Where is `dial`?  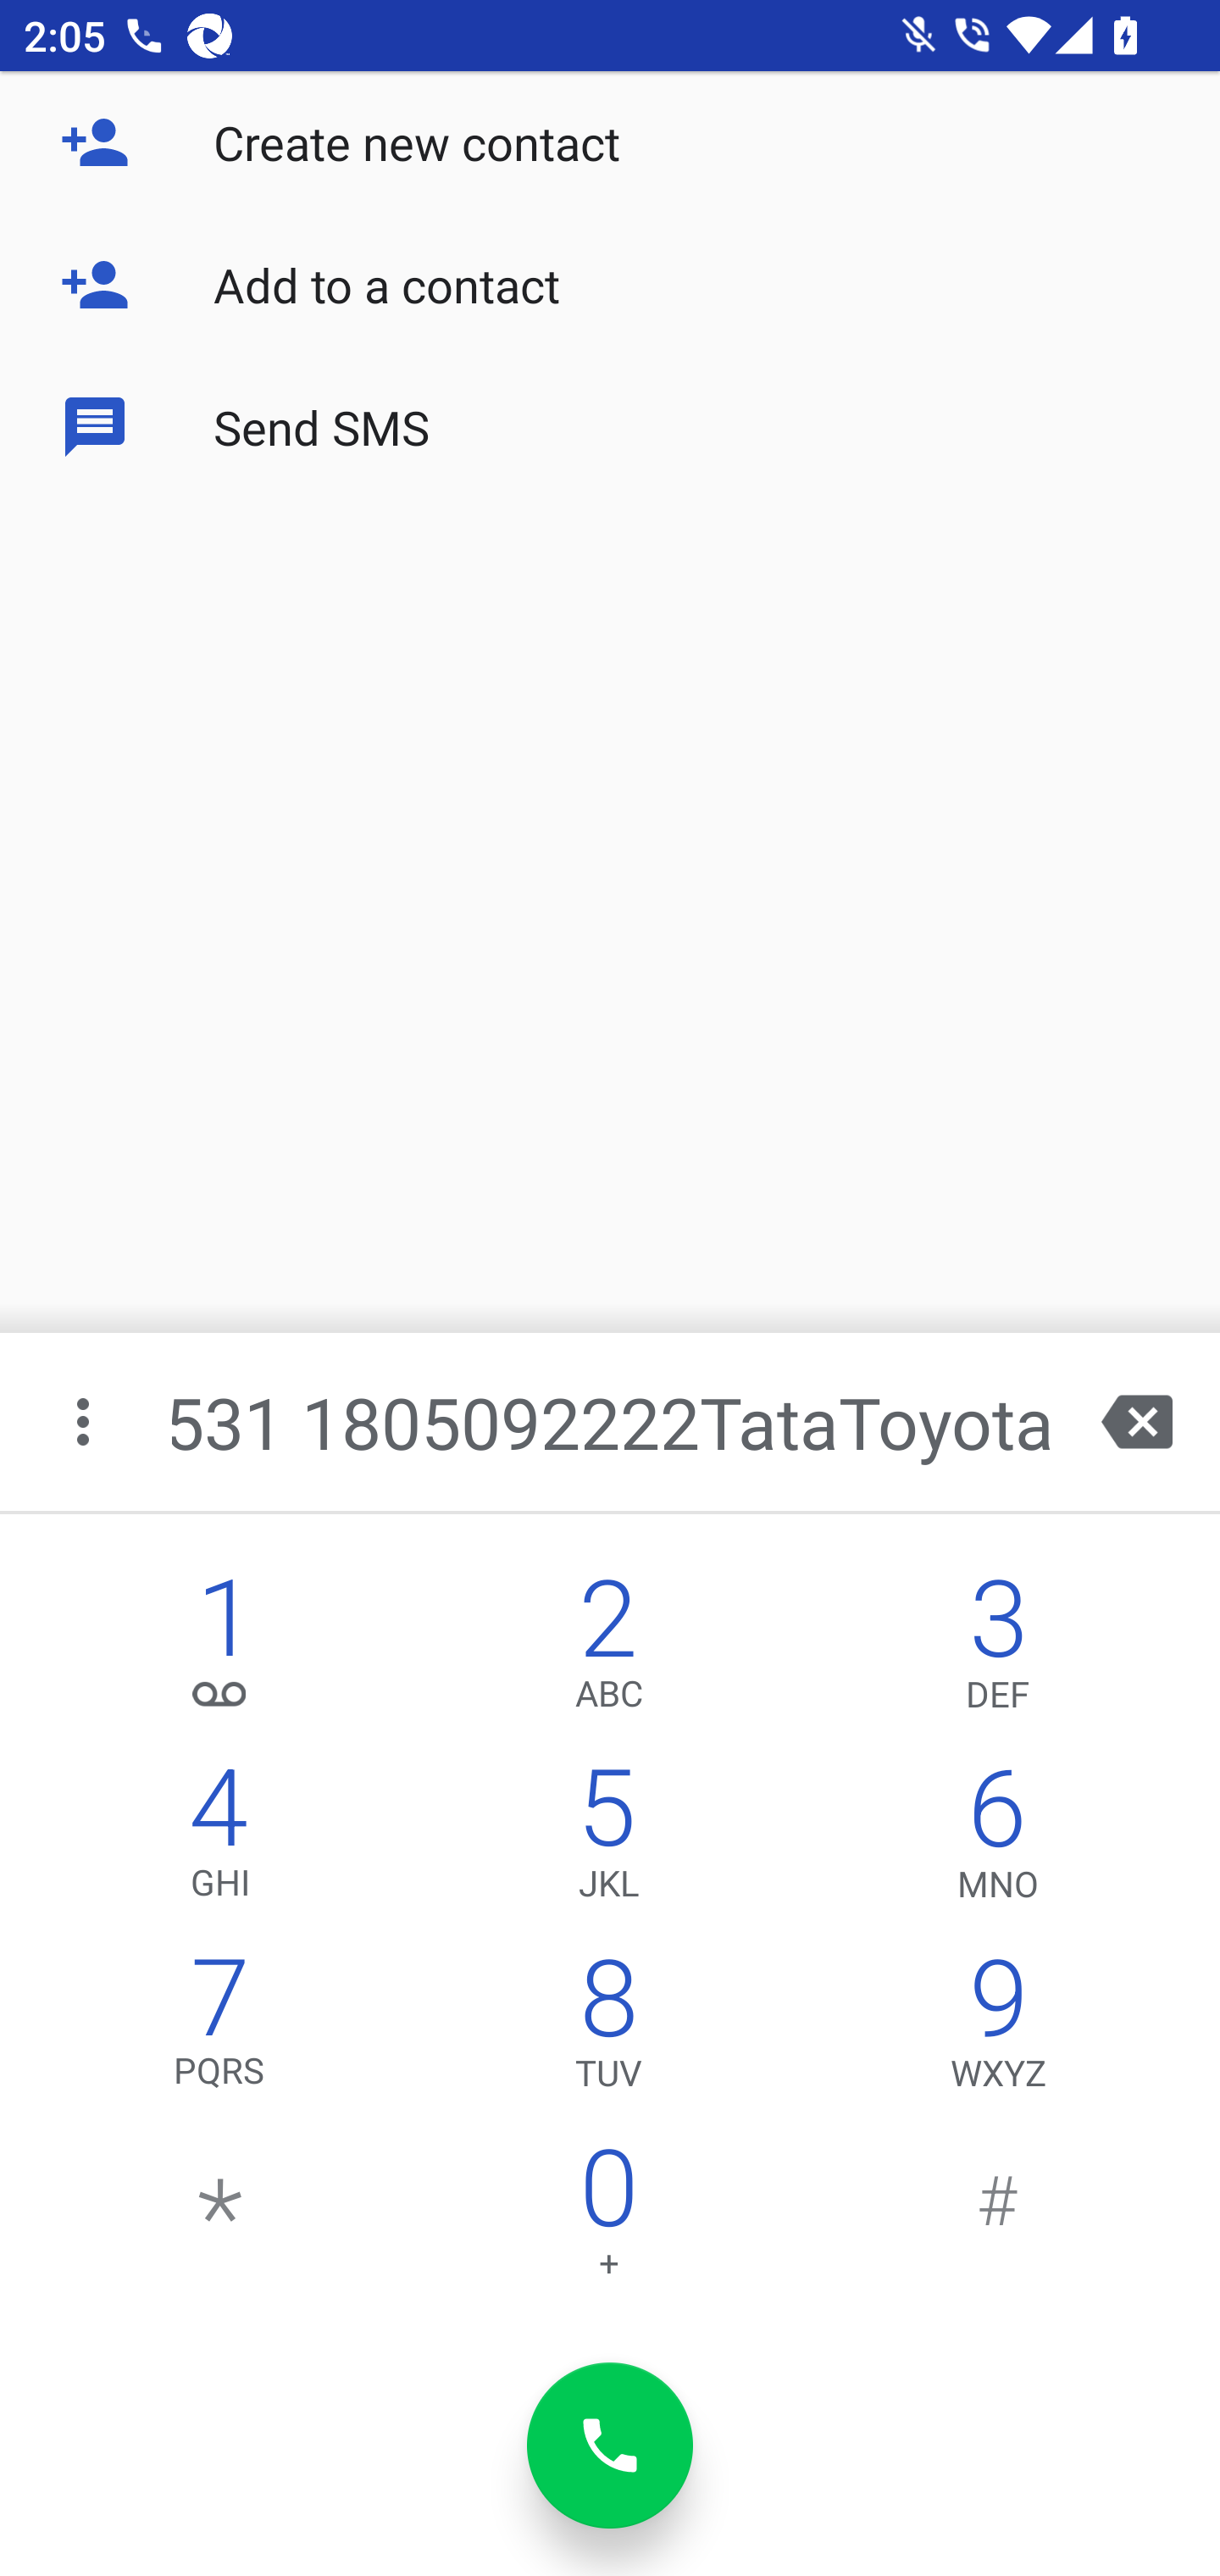 dial is located at coordinates (610, 2446).